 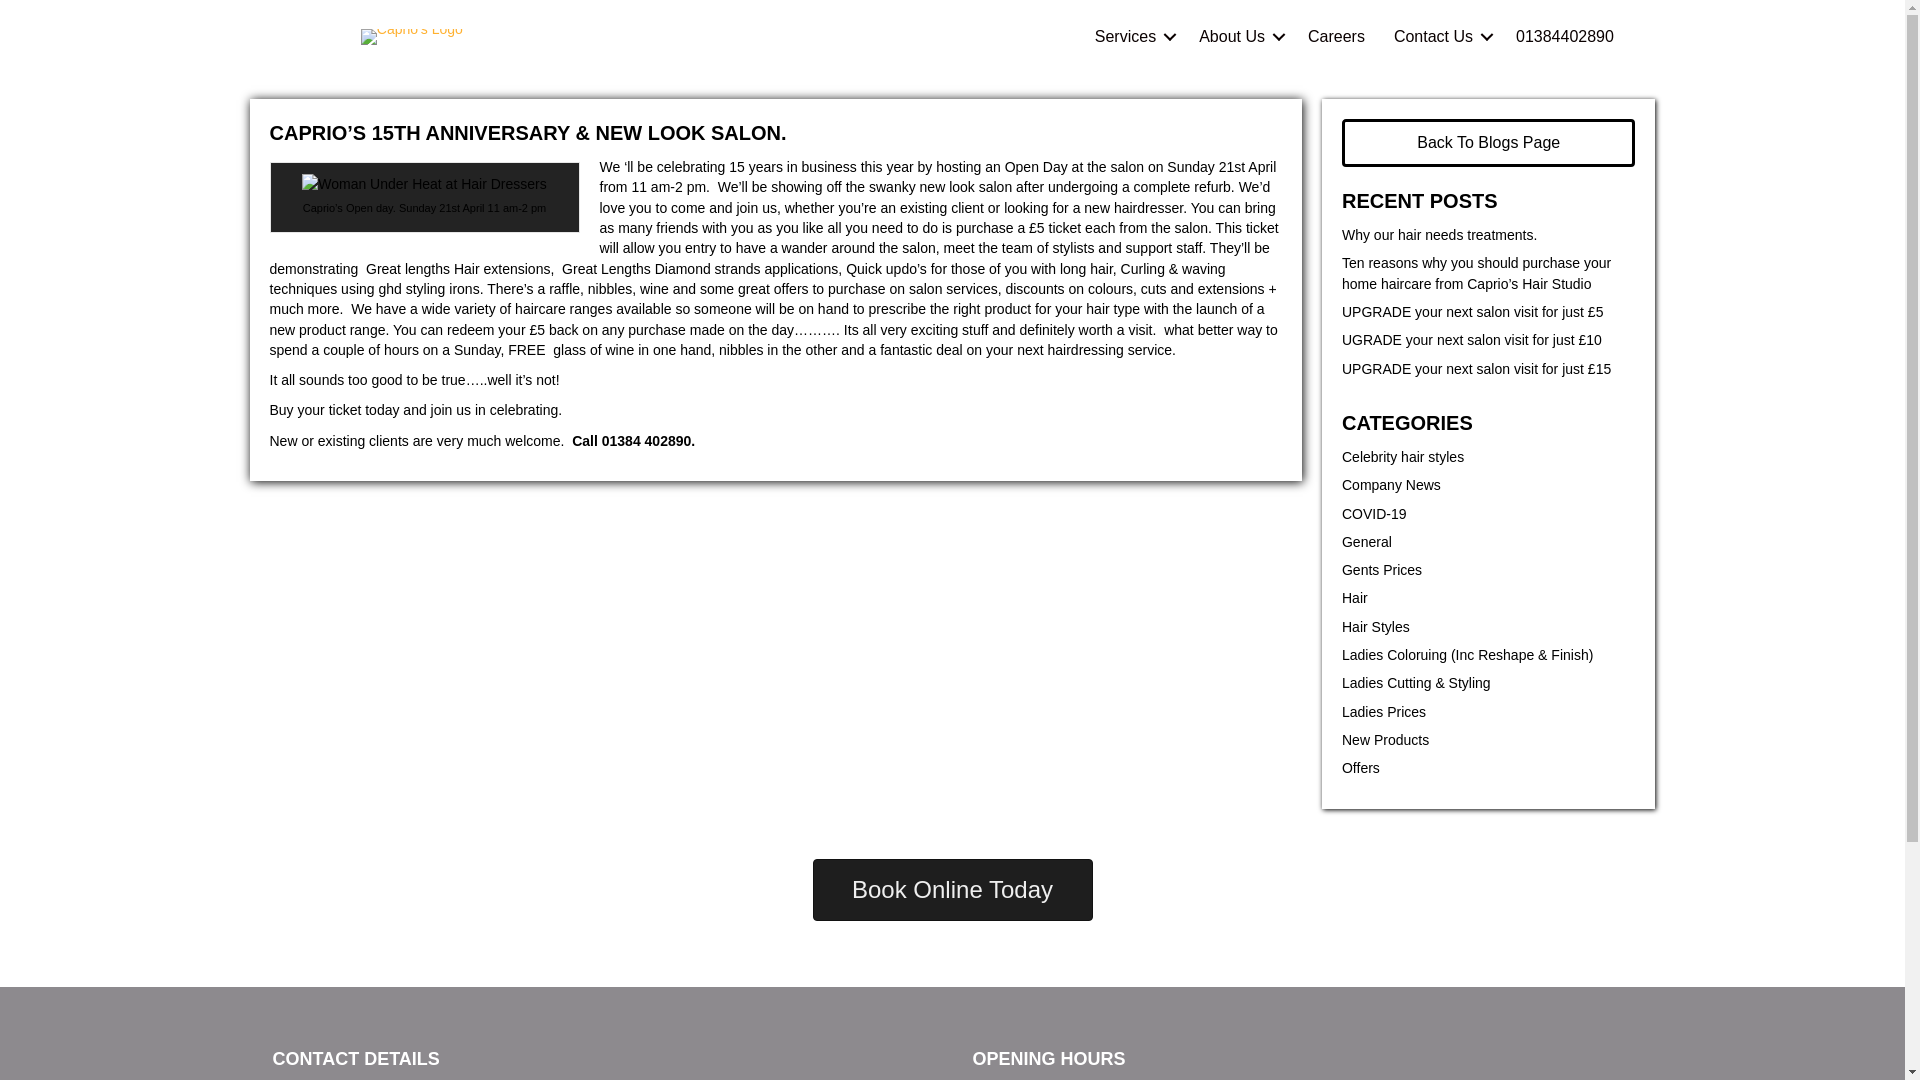 What do you see at coordinates (1336, 36) in the screenshot?
I see `Careers` at bounding box center [1336, 36].